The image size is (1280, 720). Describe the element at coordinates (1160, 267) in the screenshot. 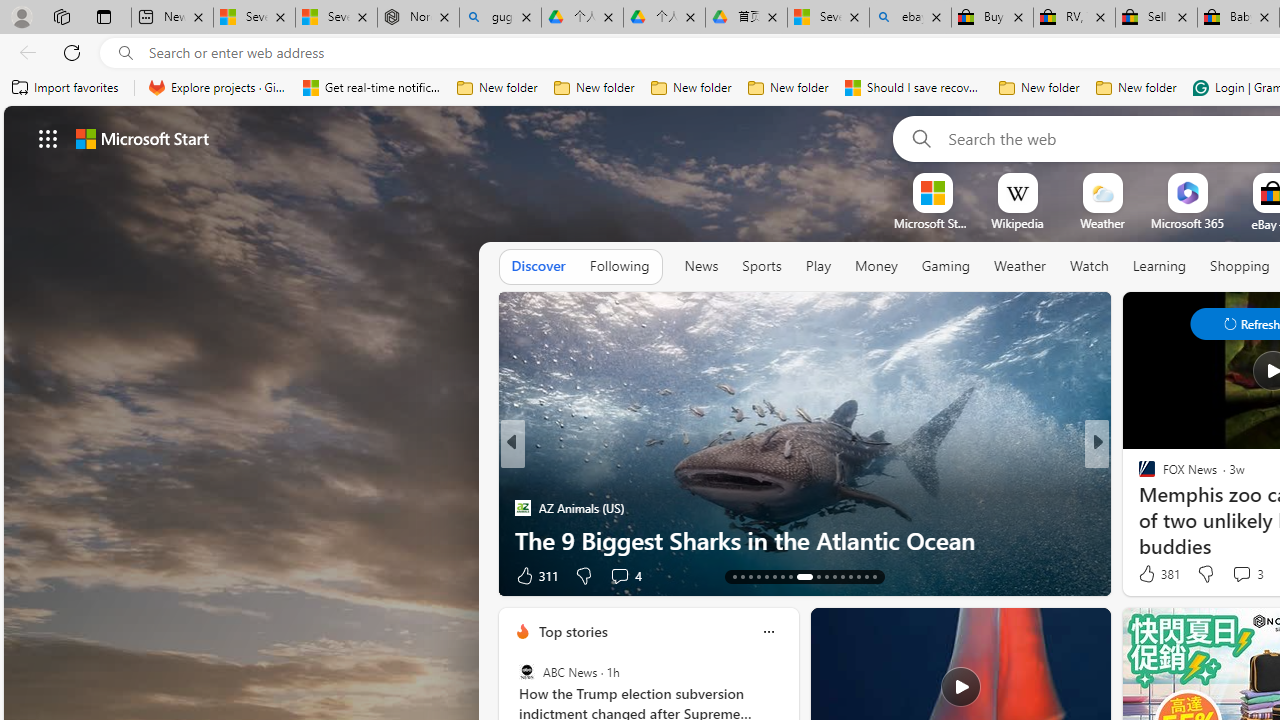

I see `Learning` at that location.